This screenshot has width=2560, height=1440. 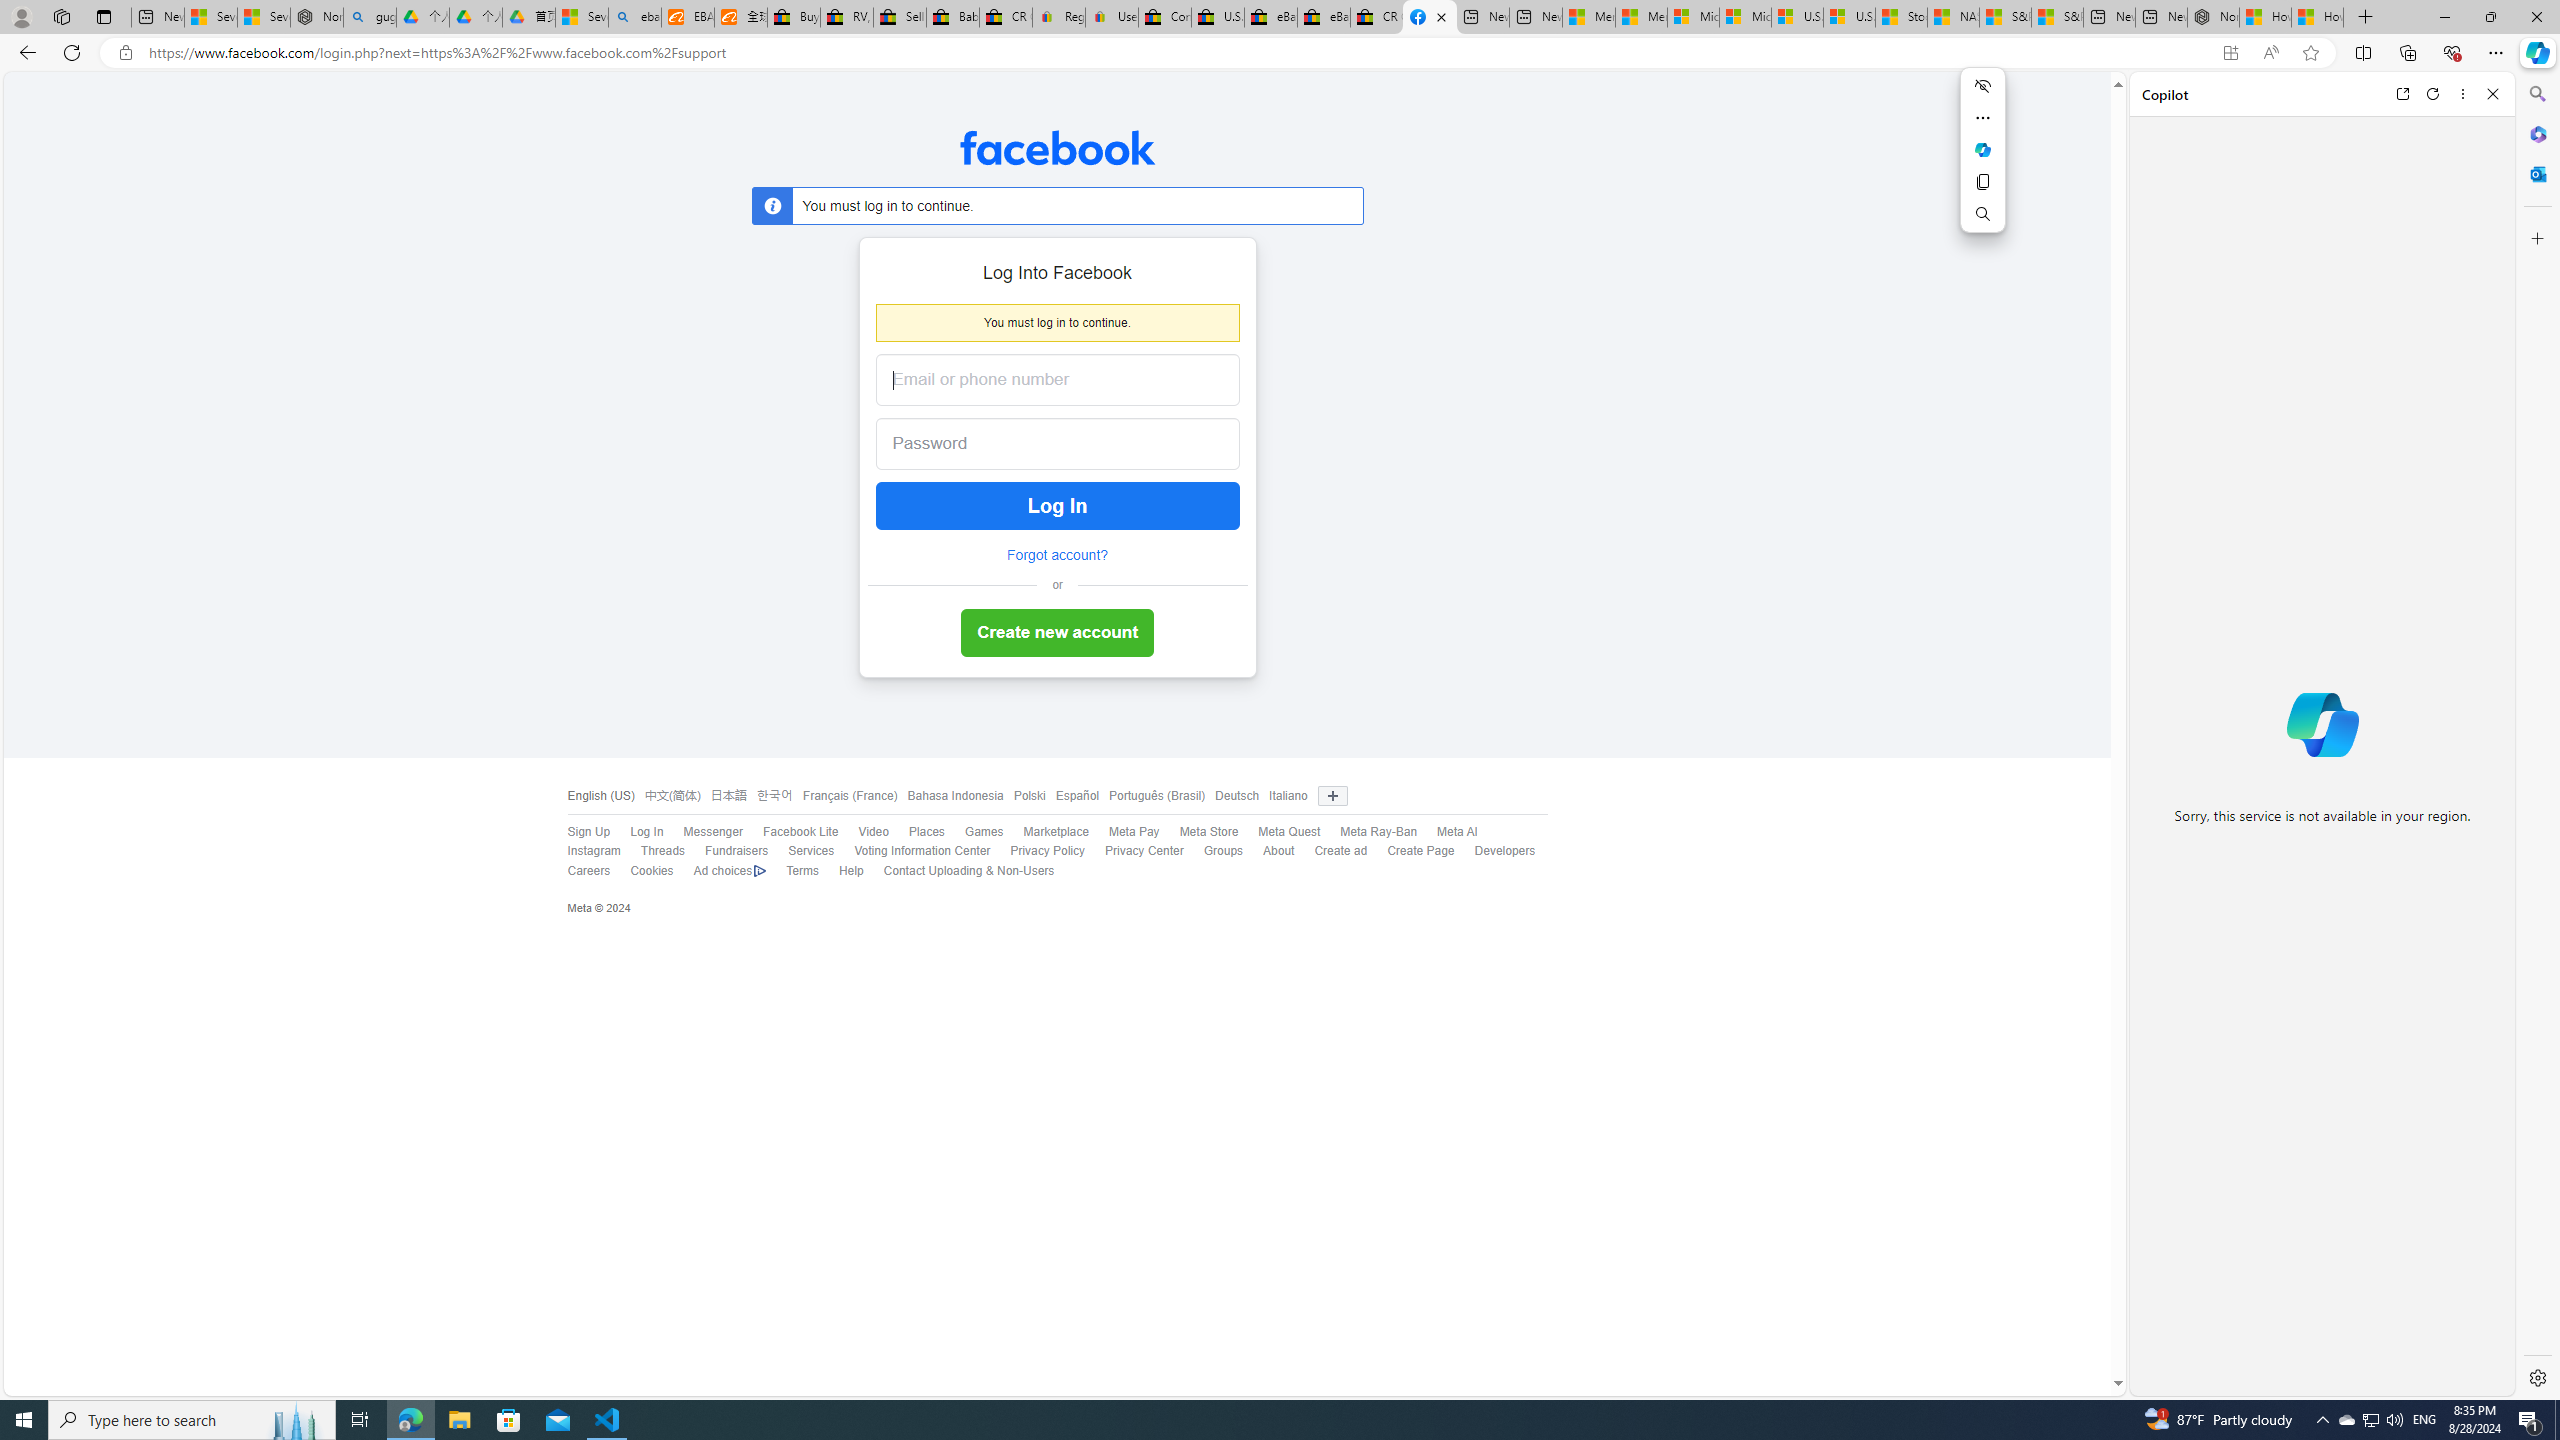 I want to click on Deutsch, so click(x=1238, y=796).